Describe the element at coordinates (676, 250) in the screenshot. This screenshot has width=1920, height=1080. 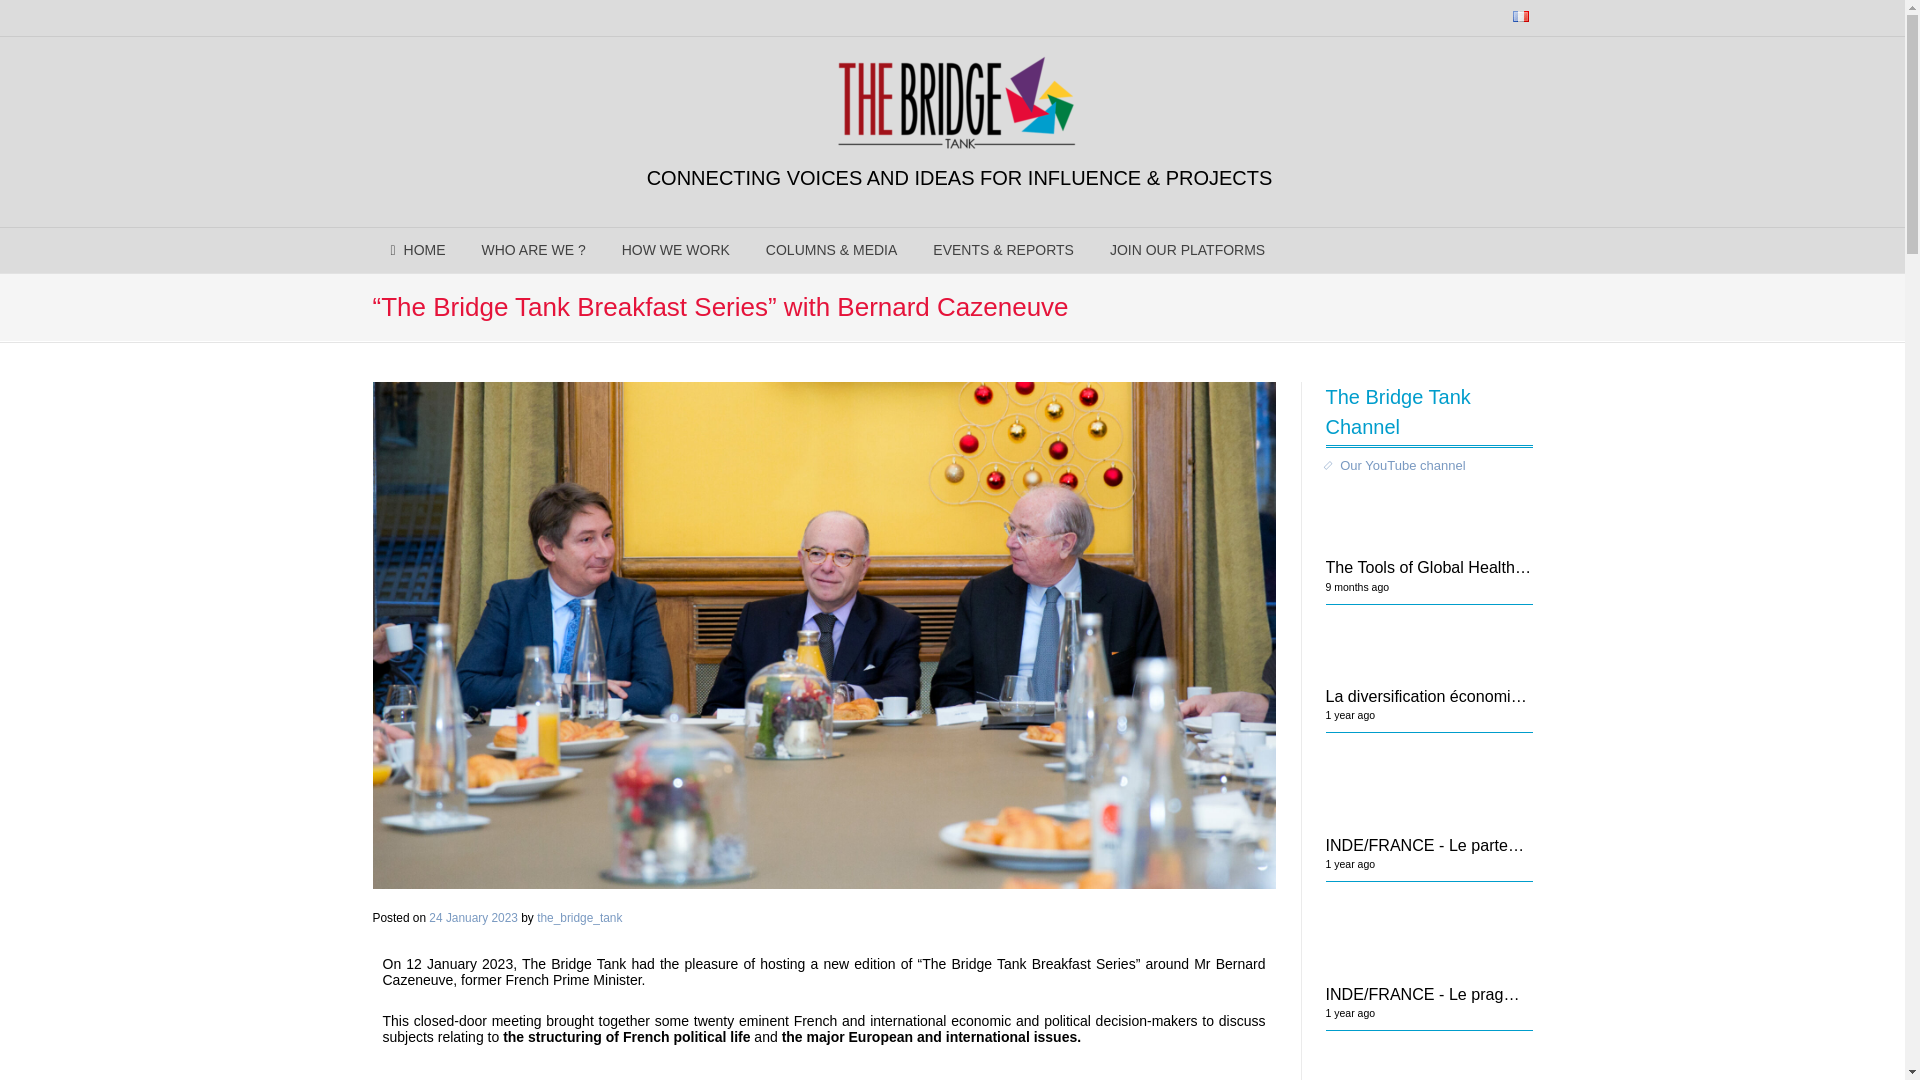
I see `HOW WE WORK` at that location.